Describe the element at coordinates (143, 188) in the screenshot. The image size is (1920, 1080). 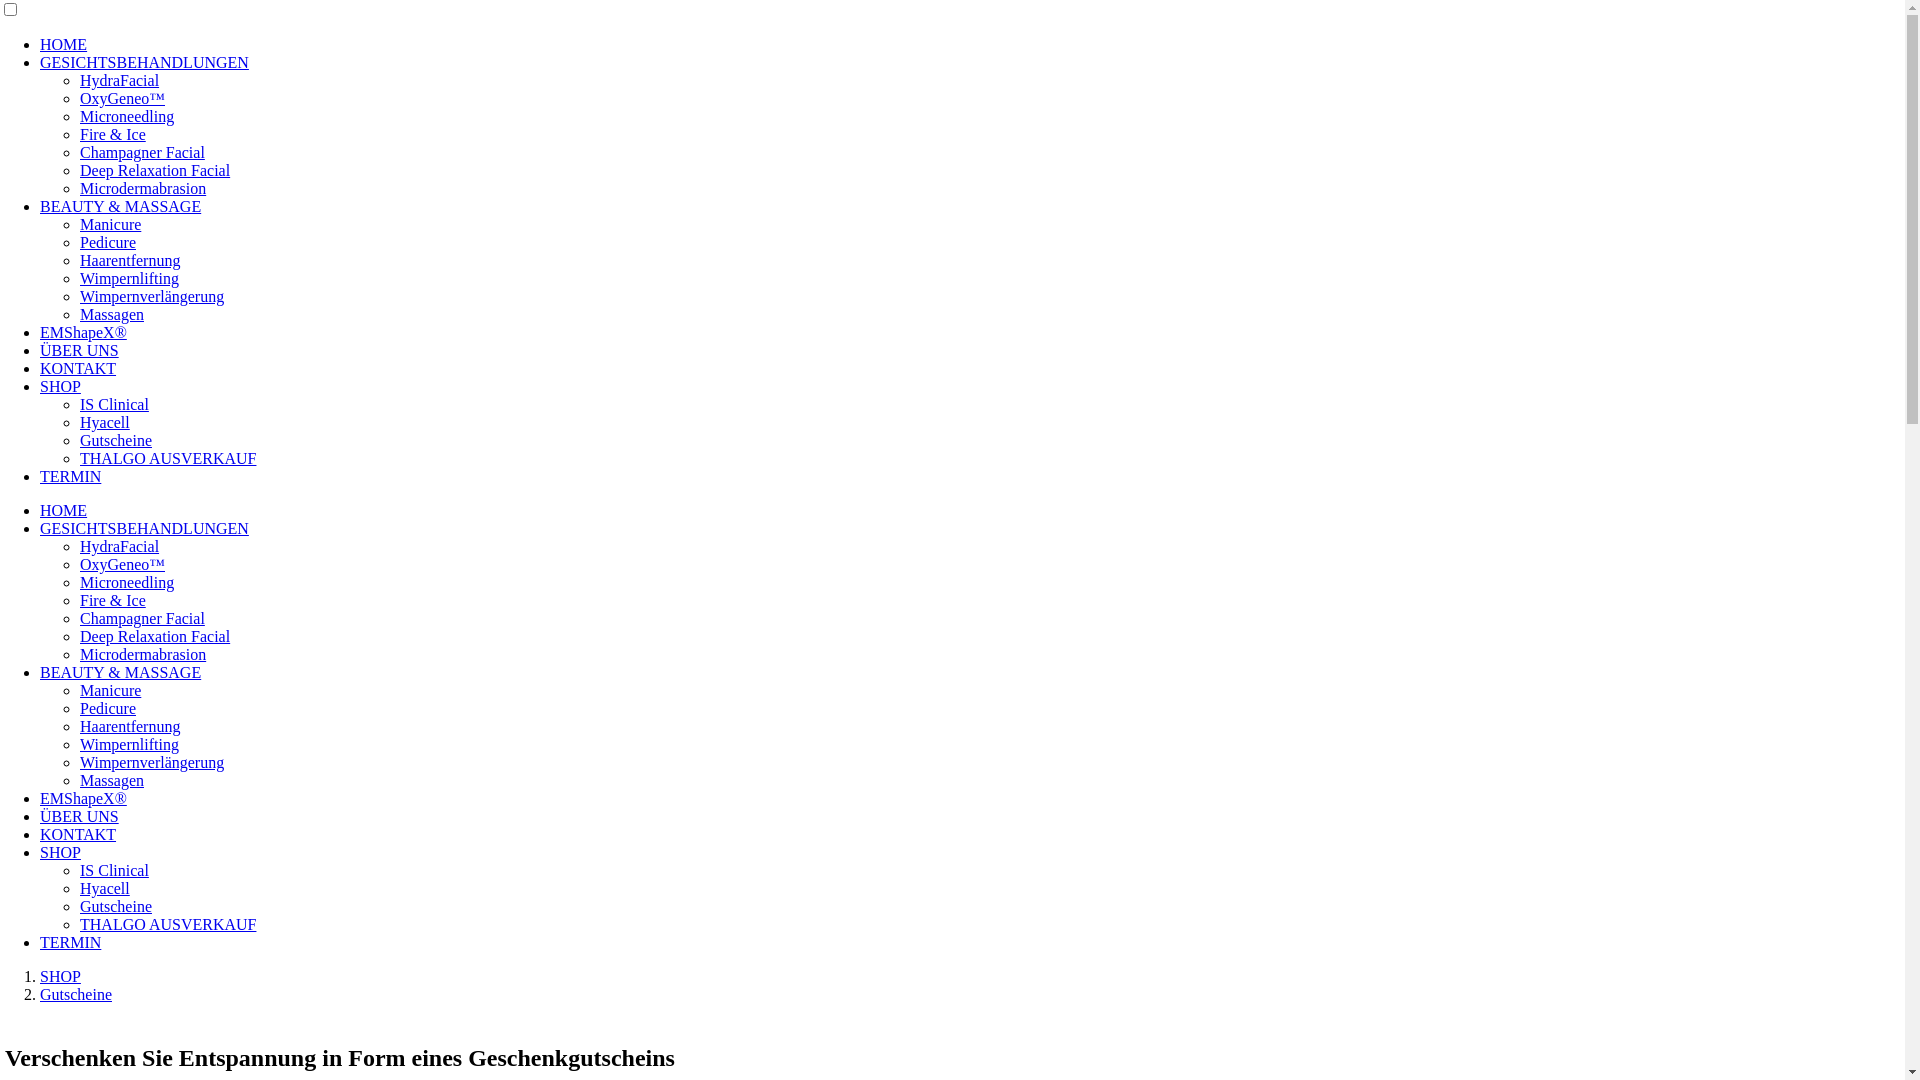
I see `Microdermabrasion` at that location.